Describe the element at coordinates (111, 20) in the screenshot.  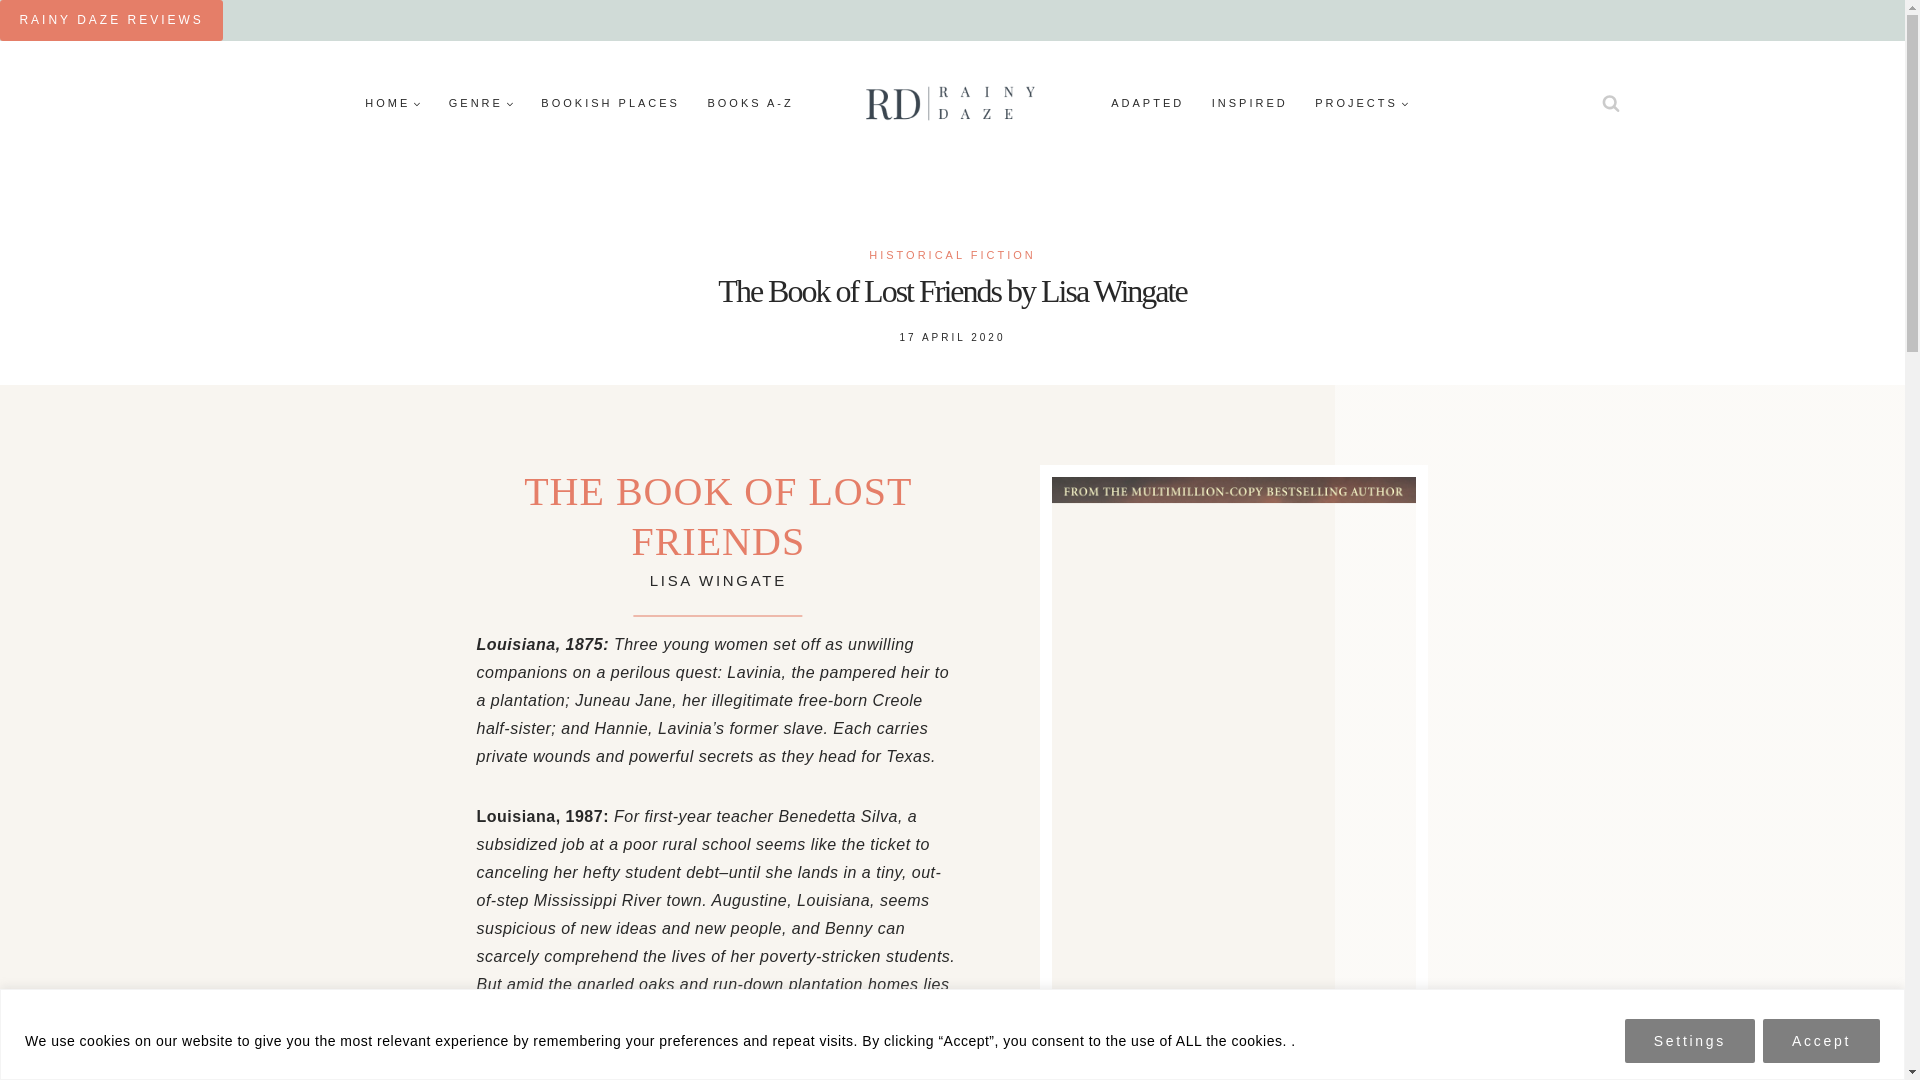
I see `RAINY DAZE REVIEWS` at that location.